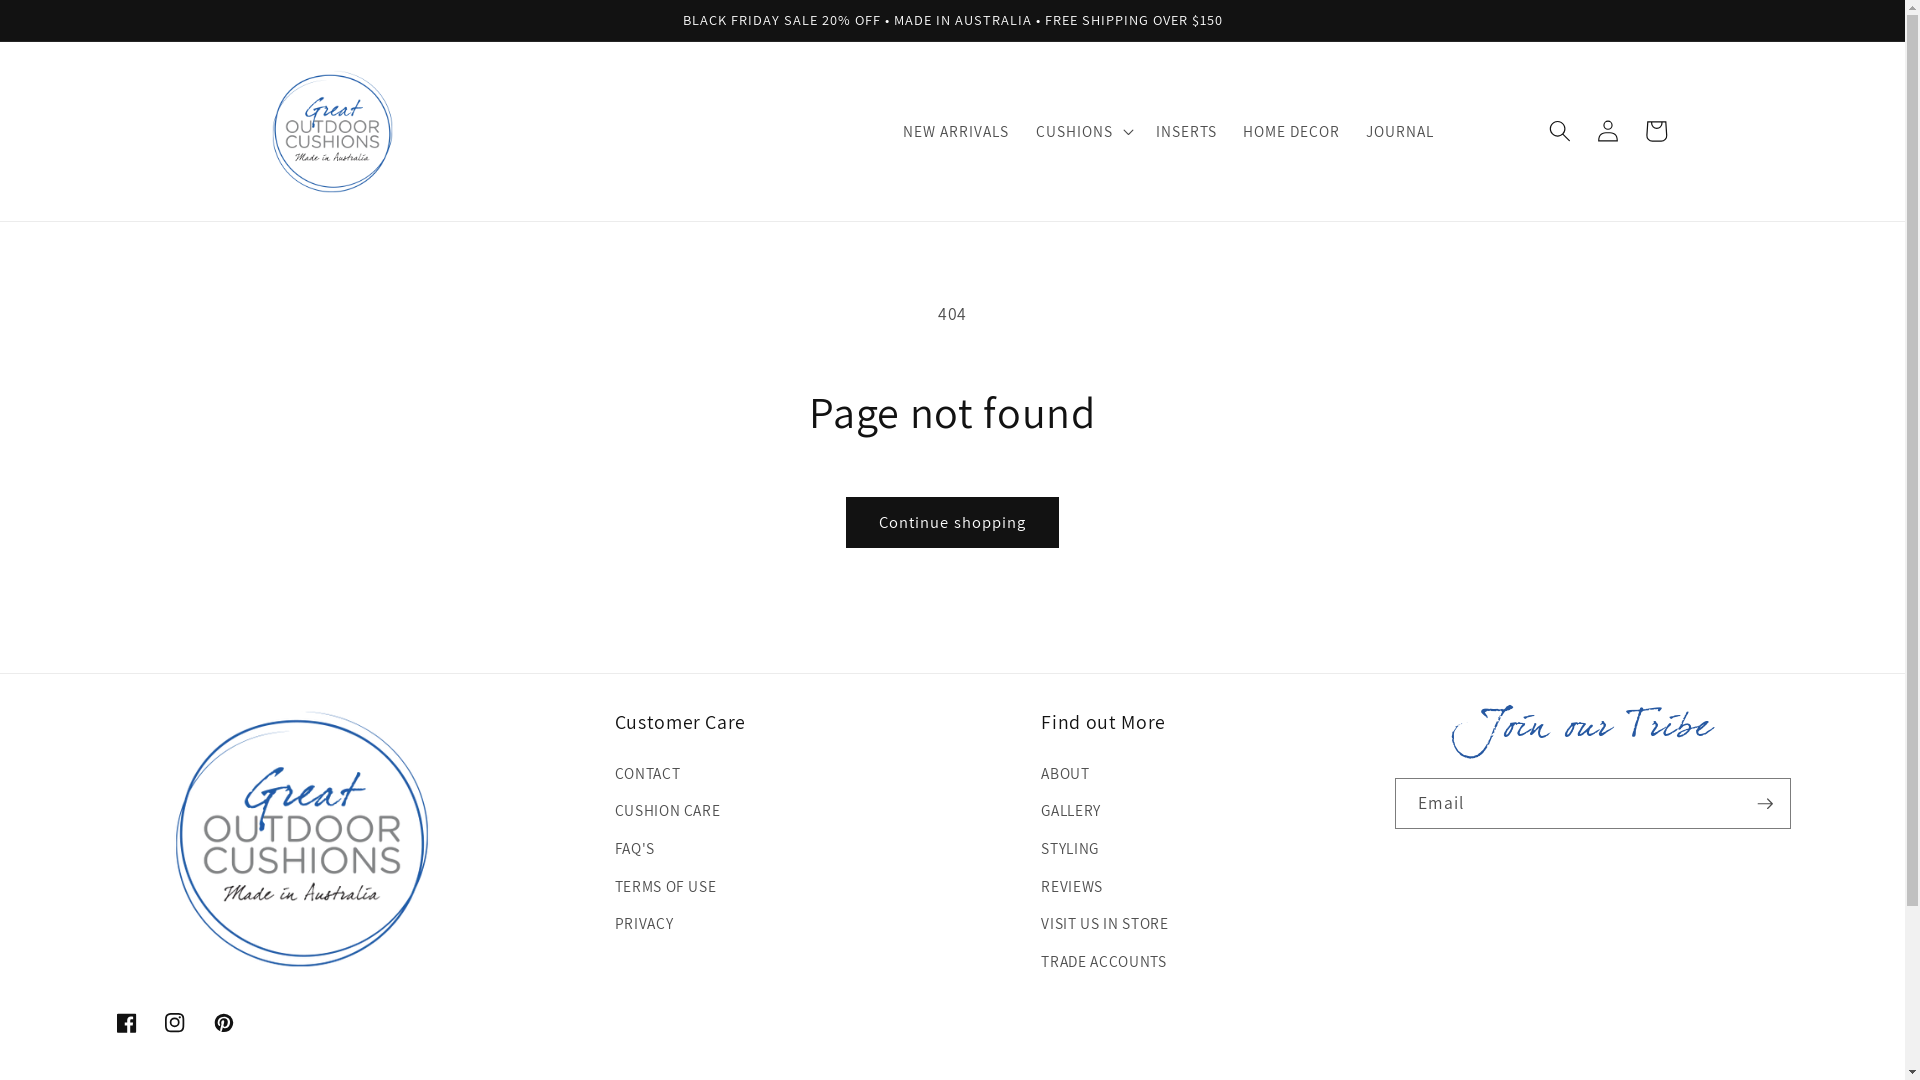  What do you see at coordinates (956, 131) in the screenshot?
I see `NEW ARRIVALS` at bounding box center [956, 131].